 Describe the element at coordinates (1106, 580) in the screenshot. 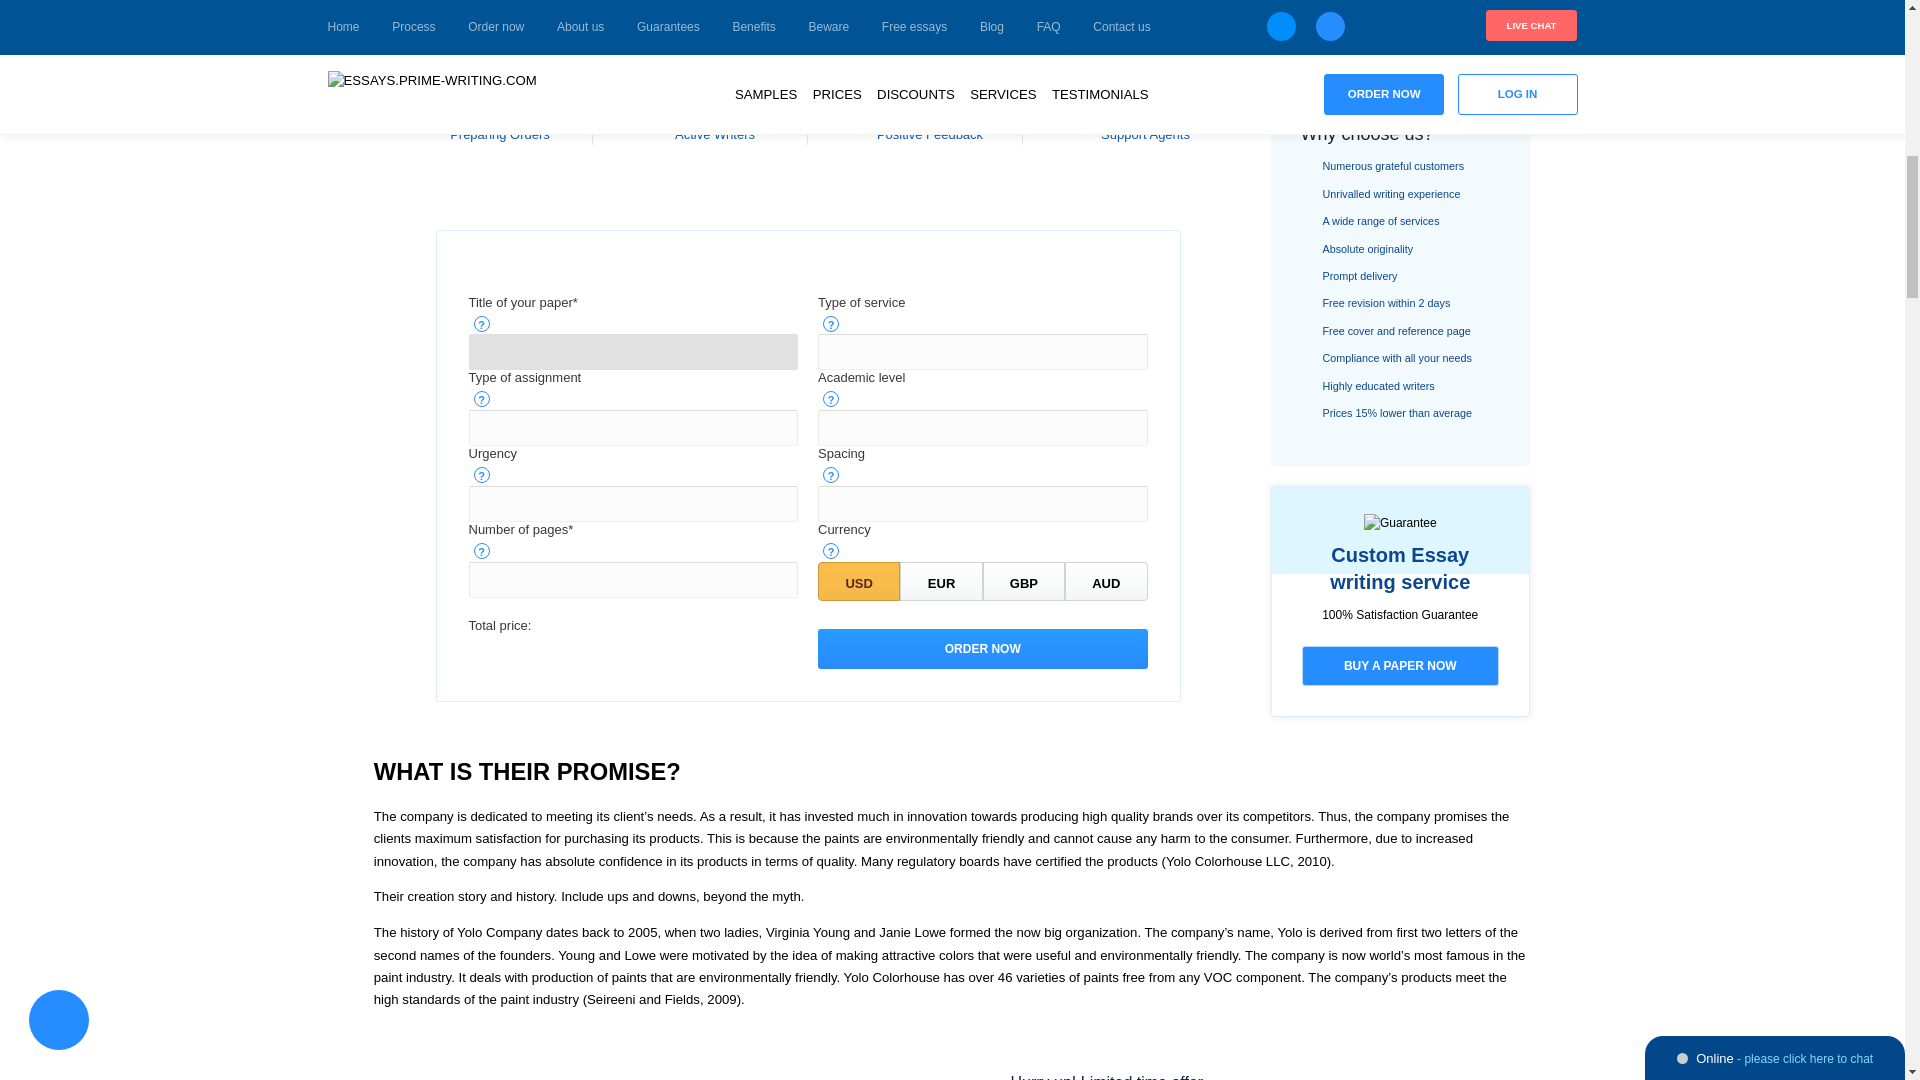

I see `AUD` at that location.